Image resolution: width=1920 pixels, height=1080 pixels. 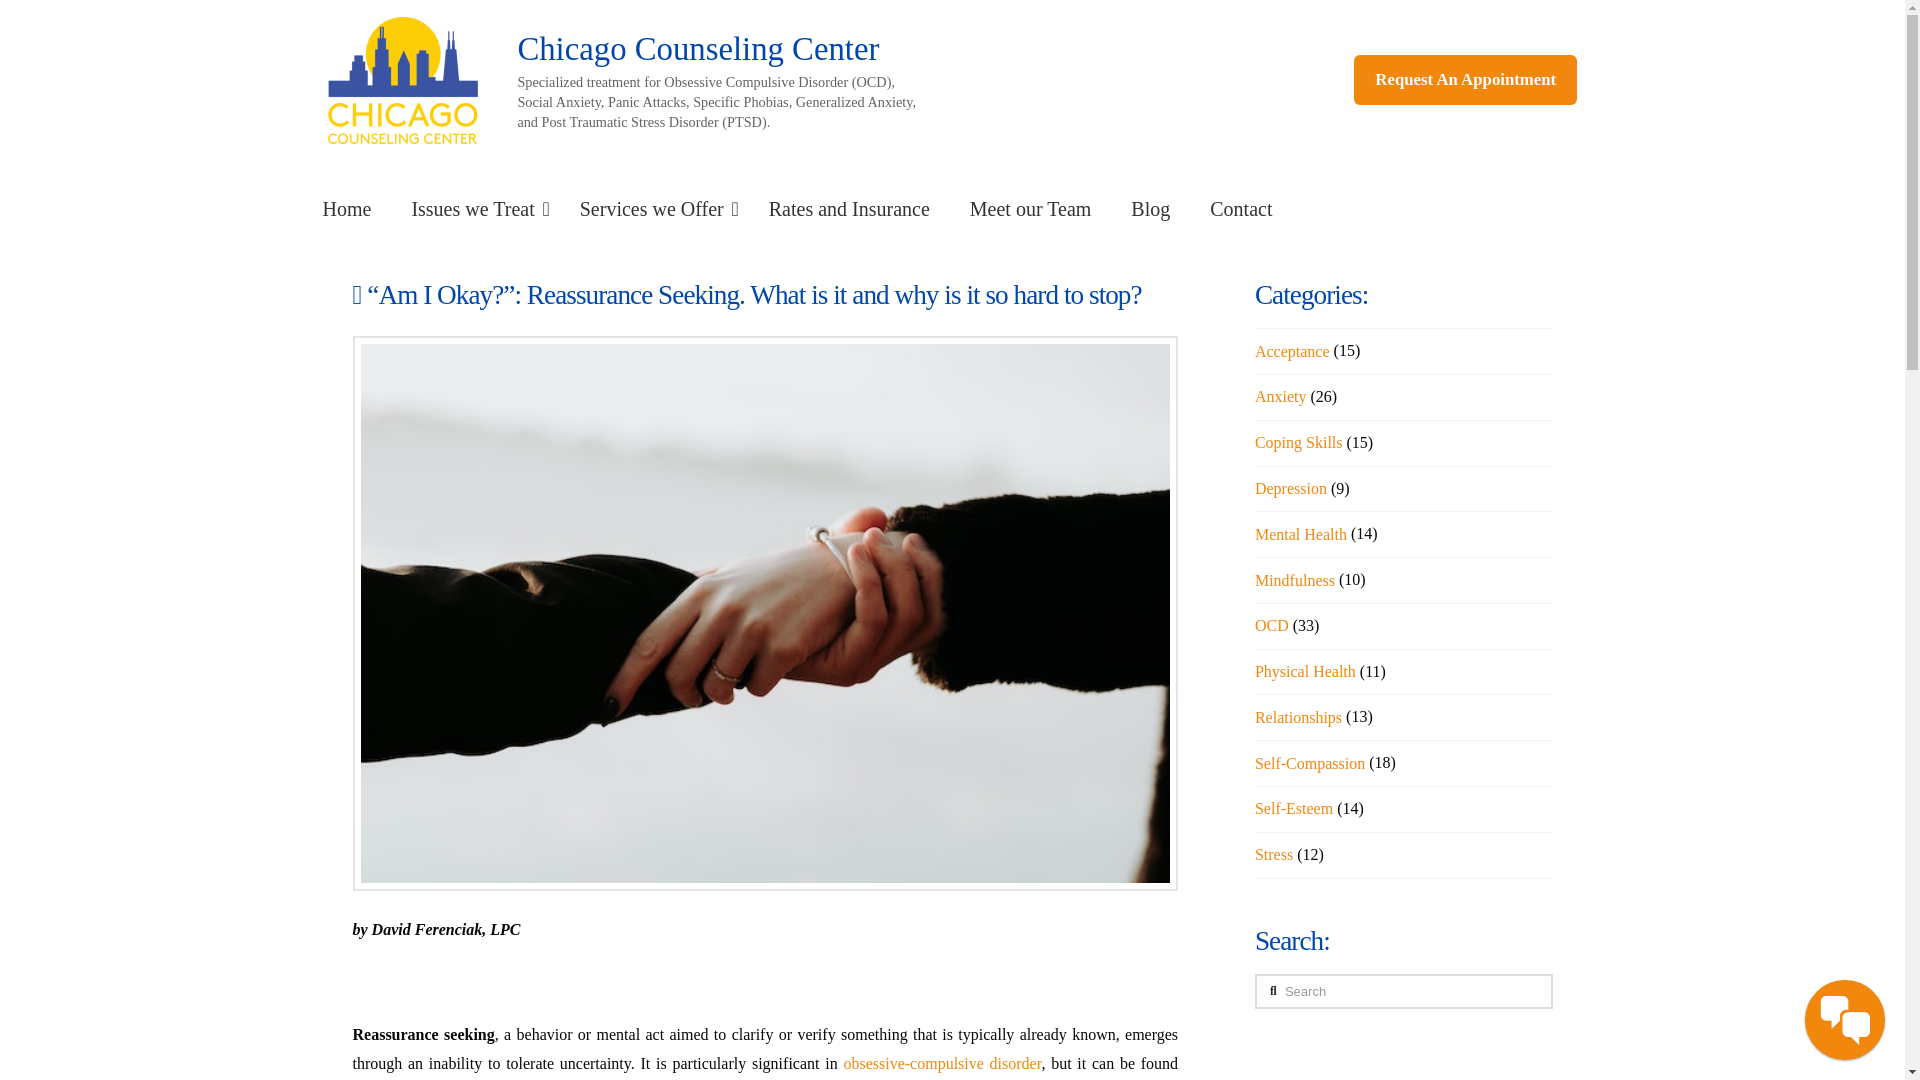 I want to click on Blog, so click(x=1150, y=209).